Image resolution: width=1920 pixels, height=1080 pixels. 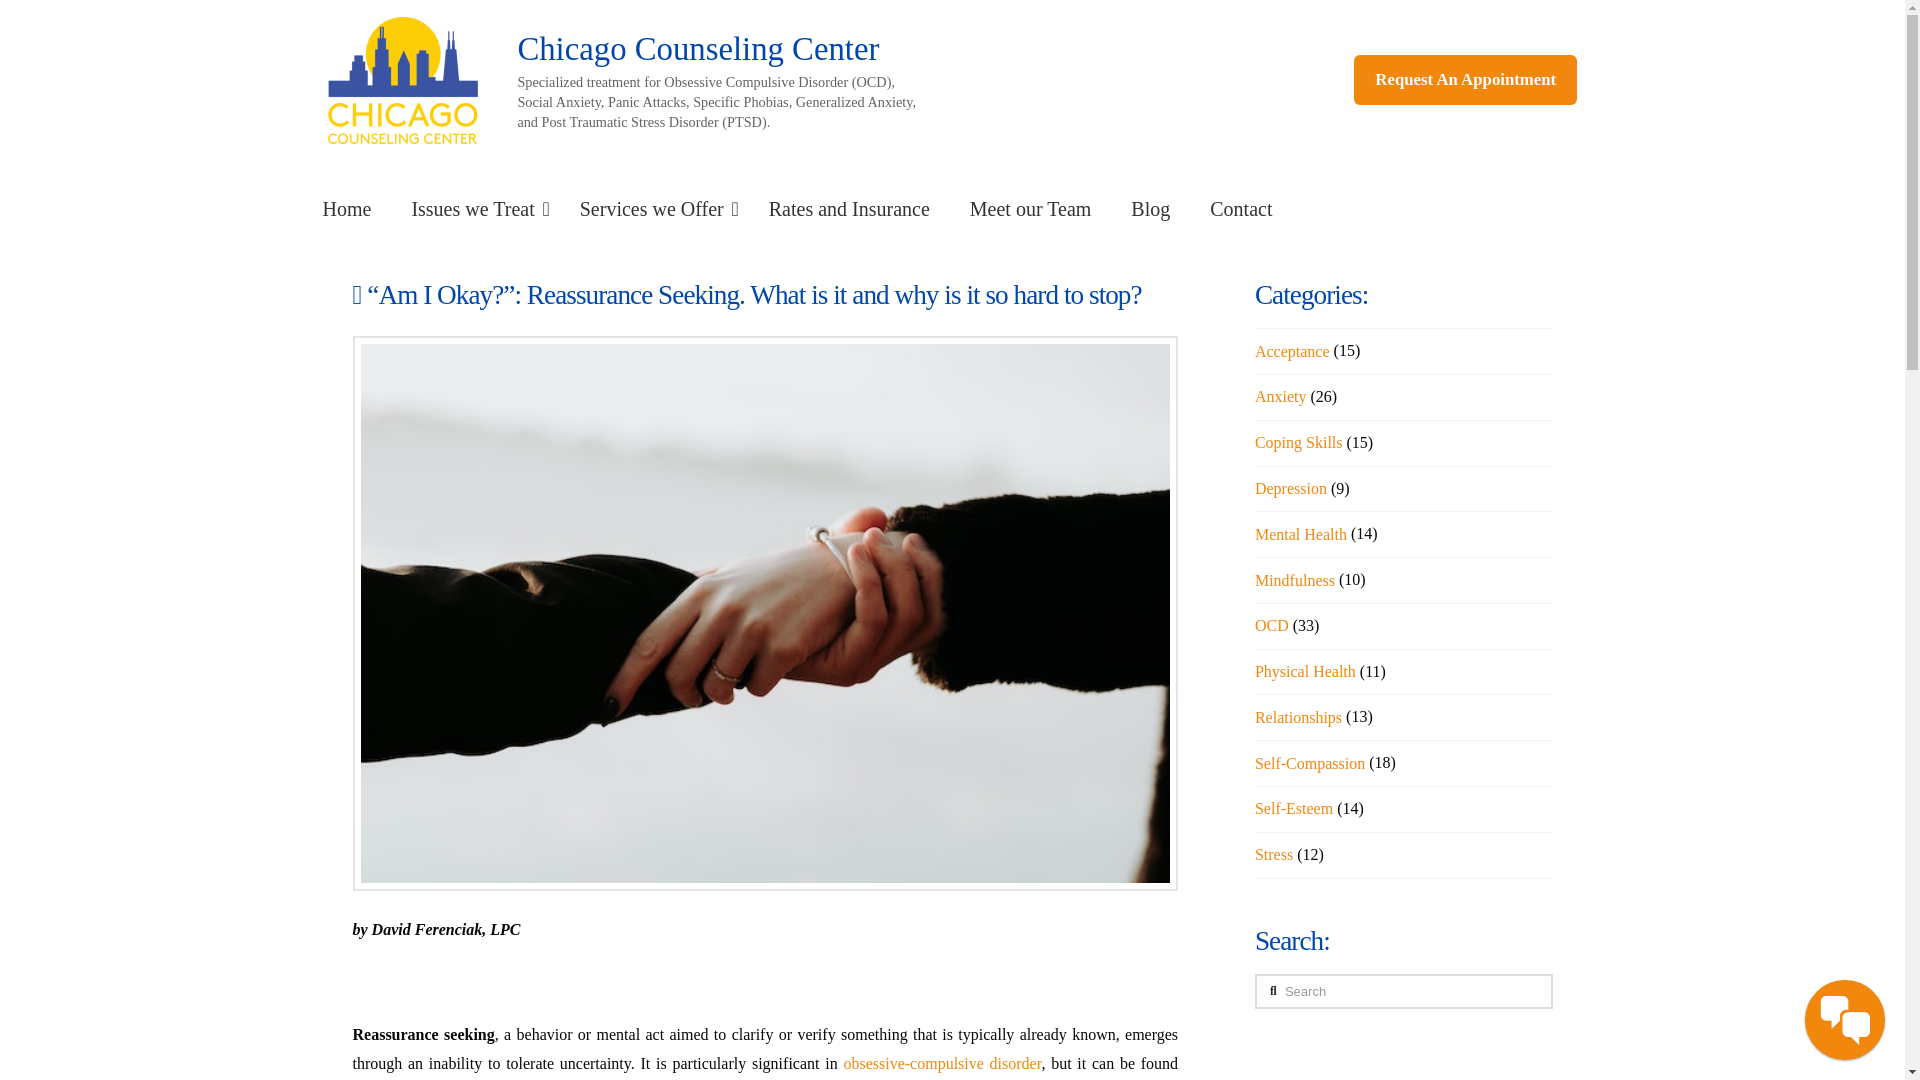 I want to click on Blog, so click(x=1150, y=209).